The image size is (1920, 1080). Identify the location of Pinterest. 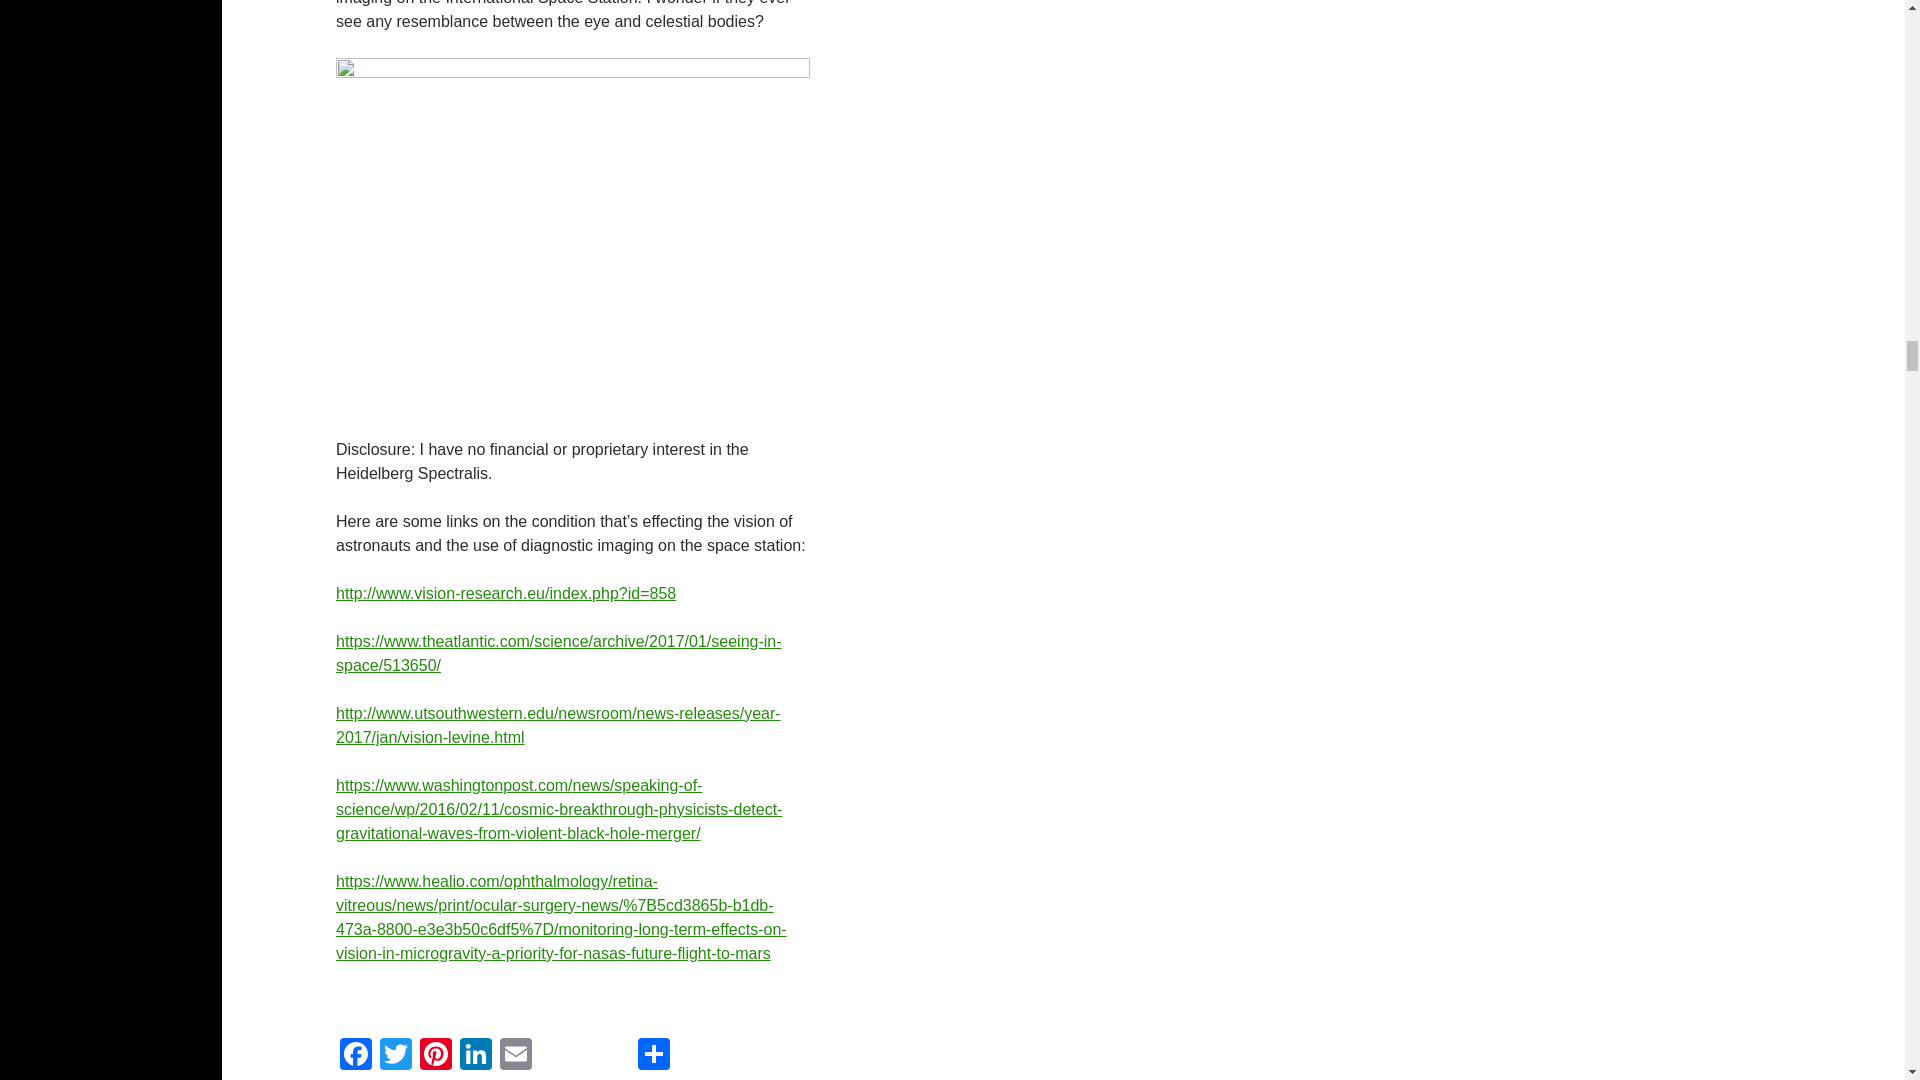
(436, 1056).